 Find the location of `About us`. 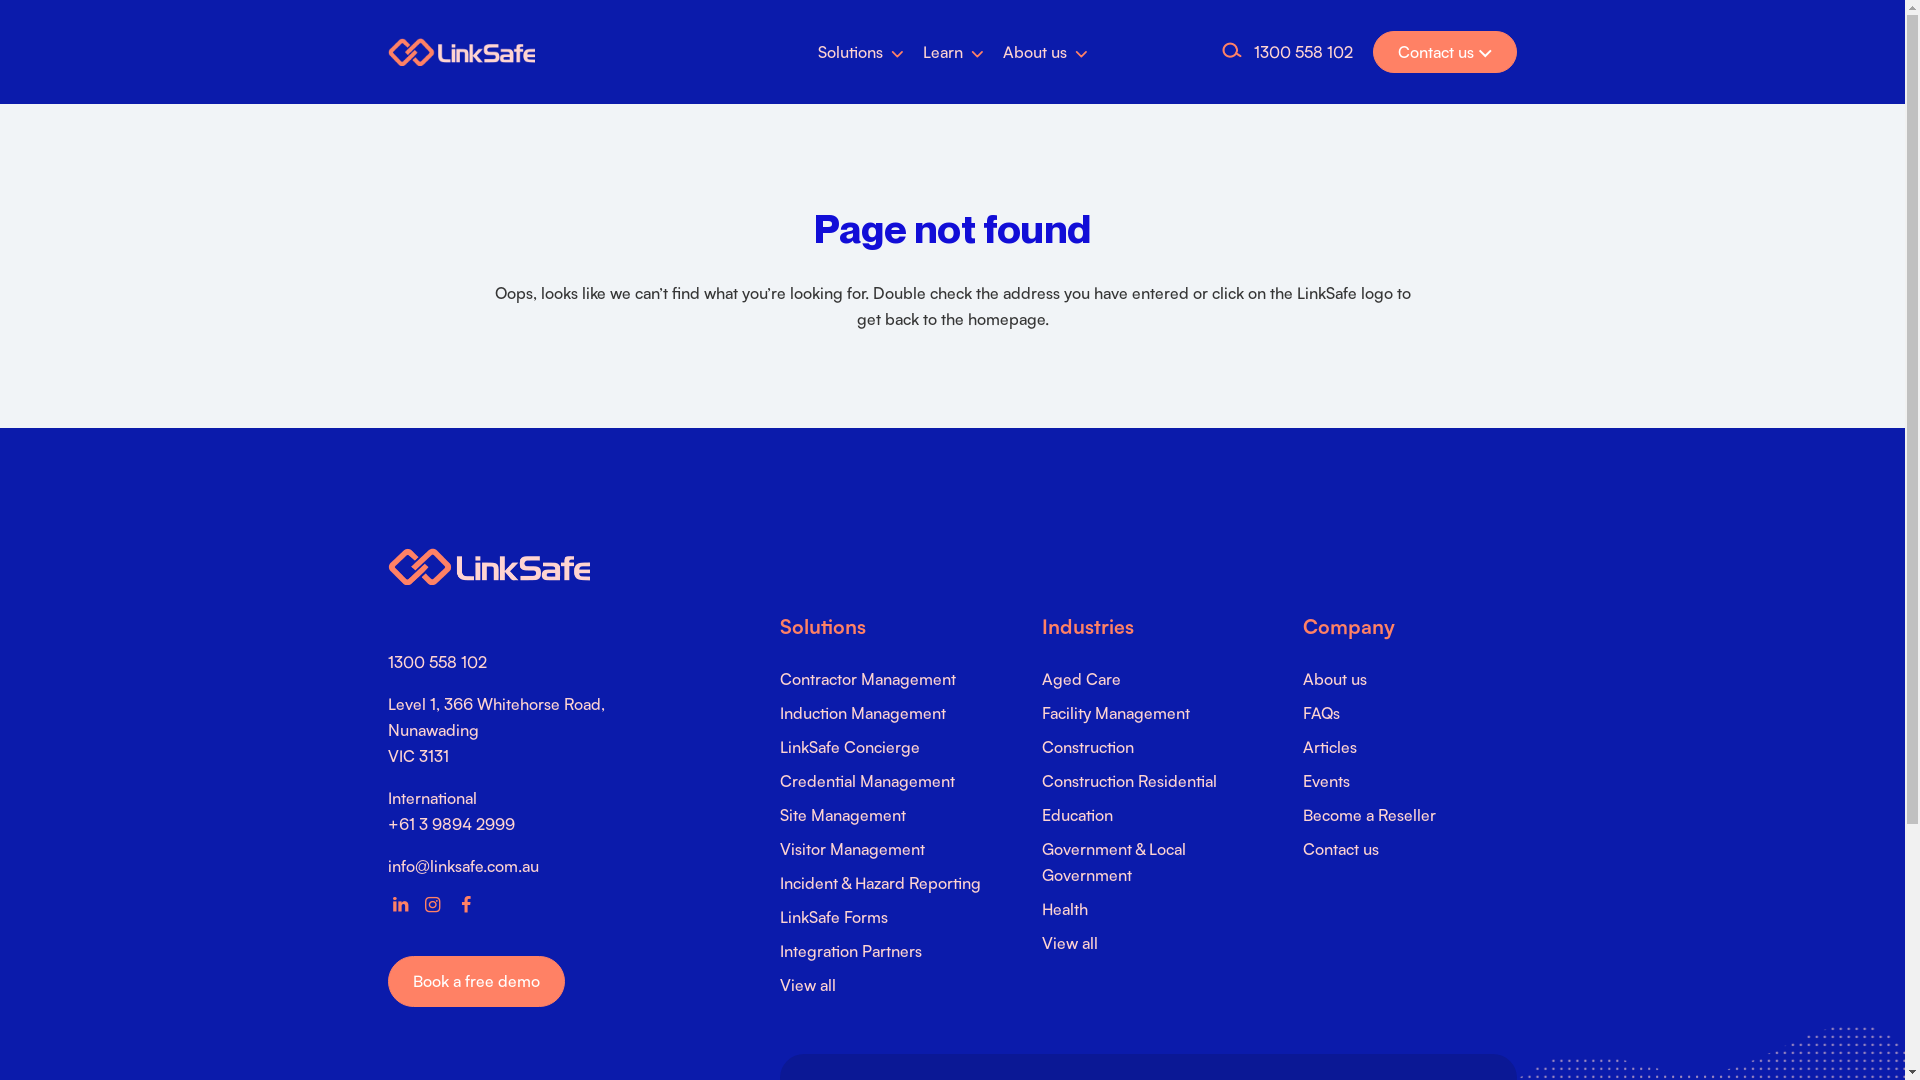

About us is located at coordinates (1044, 52).